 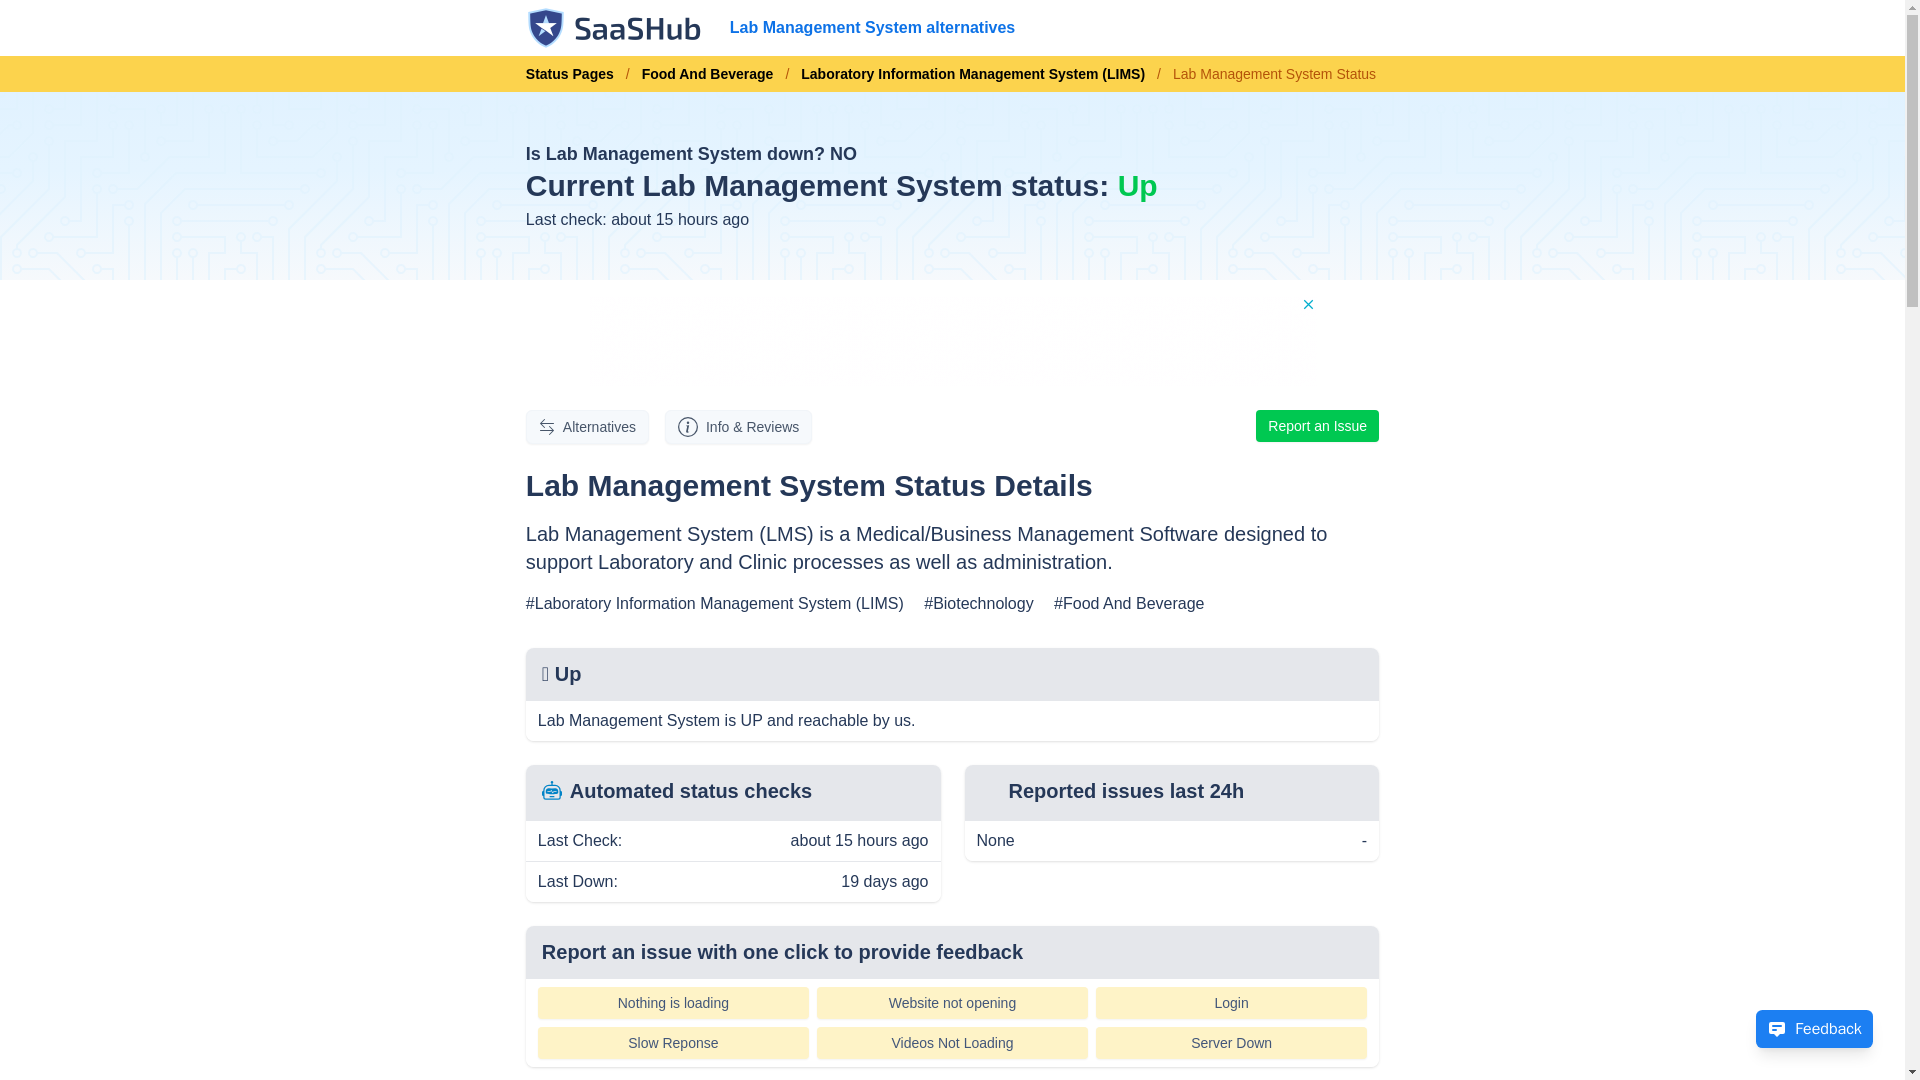 I want to click on Give feedback, so click(x=1814, y=1028).